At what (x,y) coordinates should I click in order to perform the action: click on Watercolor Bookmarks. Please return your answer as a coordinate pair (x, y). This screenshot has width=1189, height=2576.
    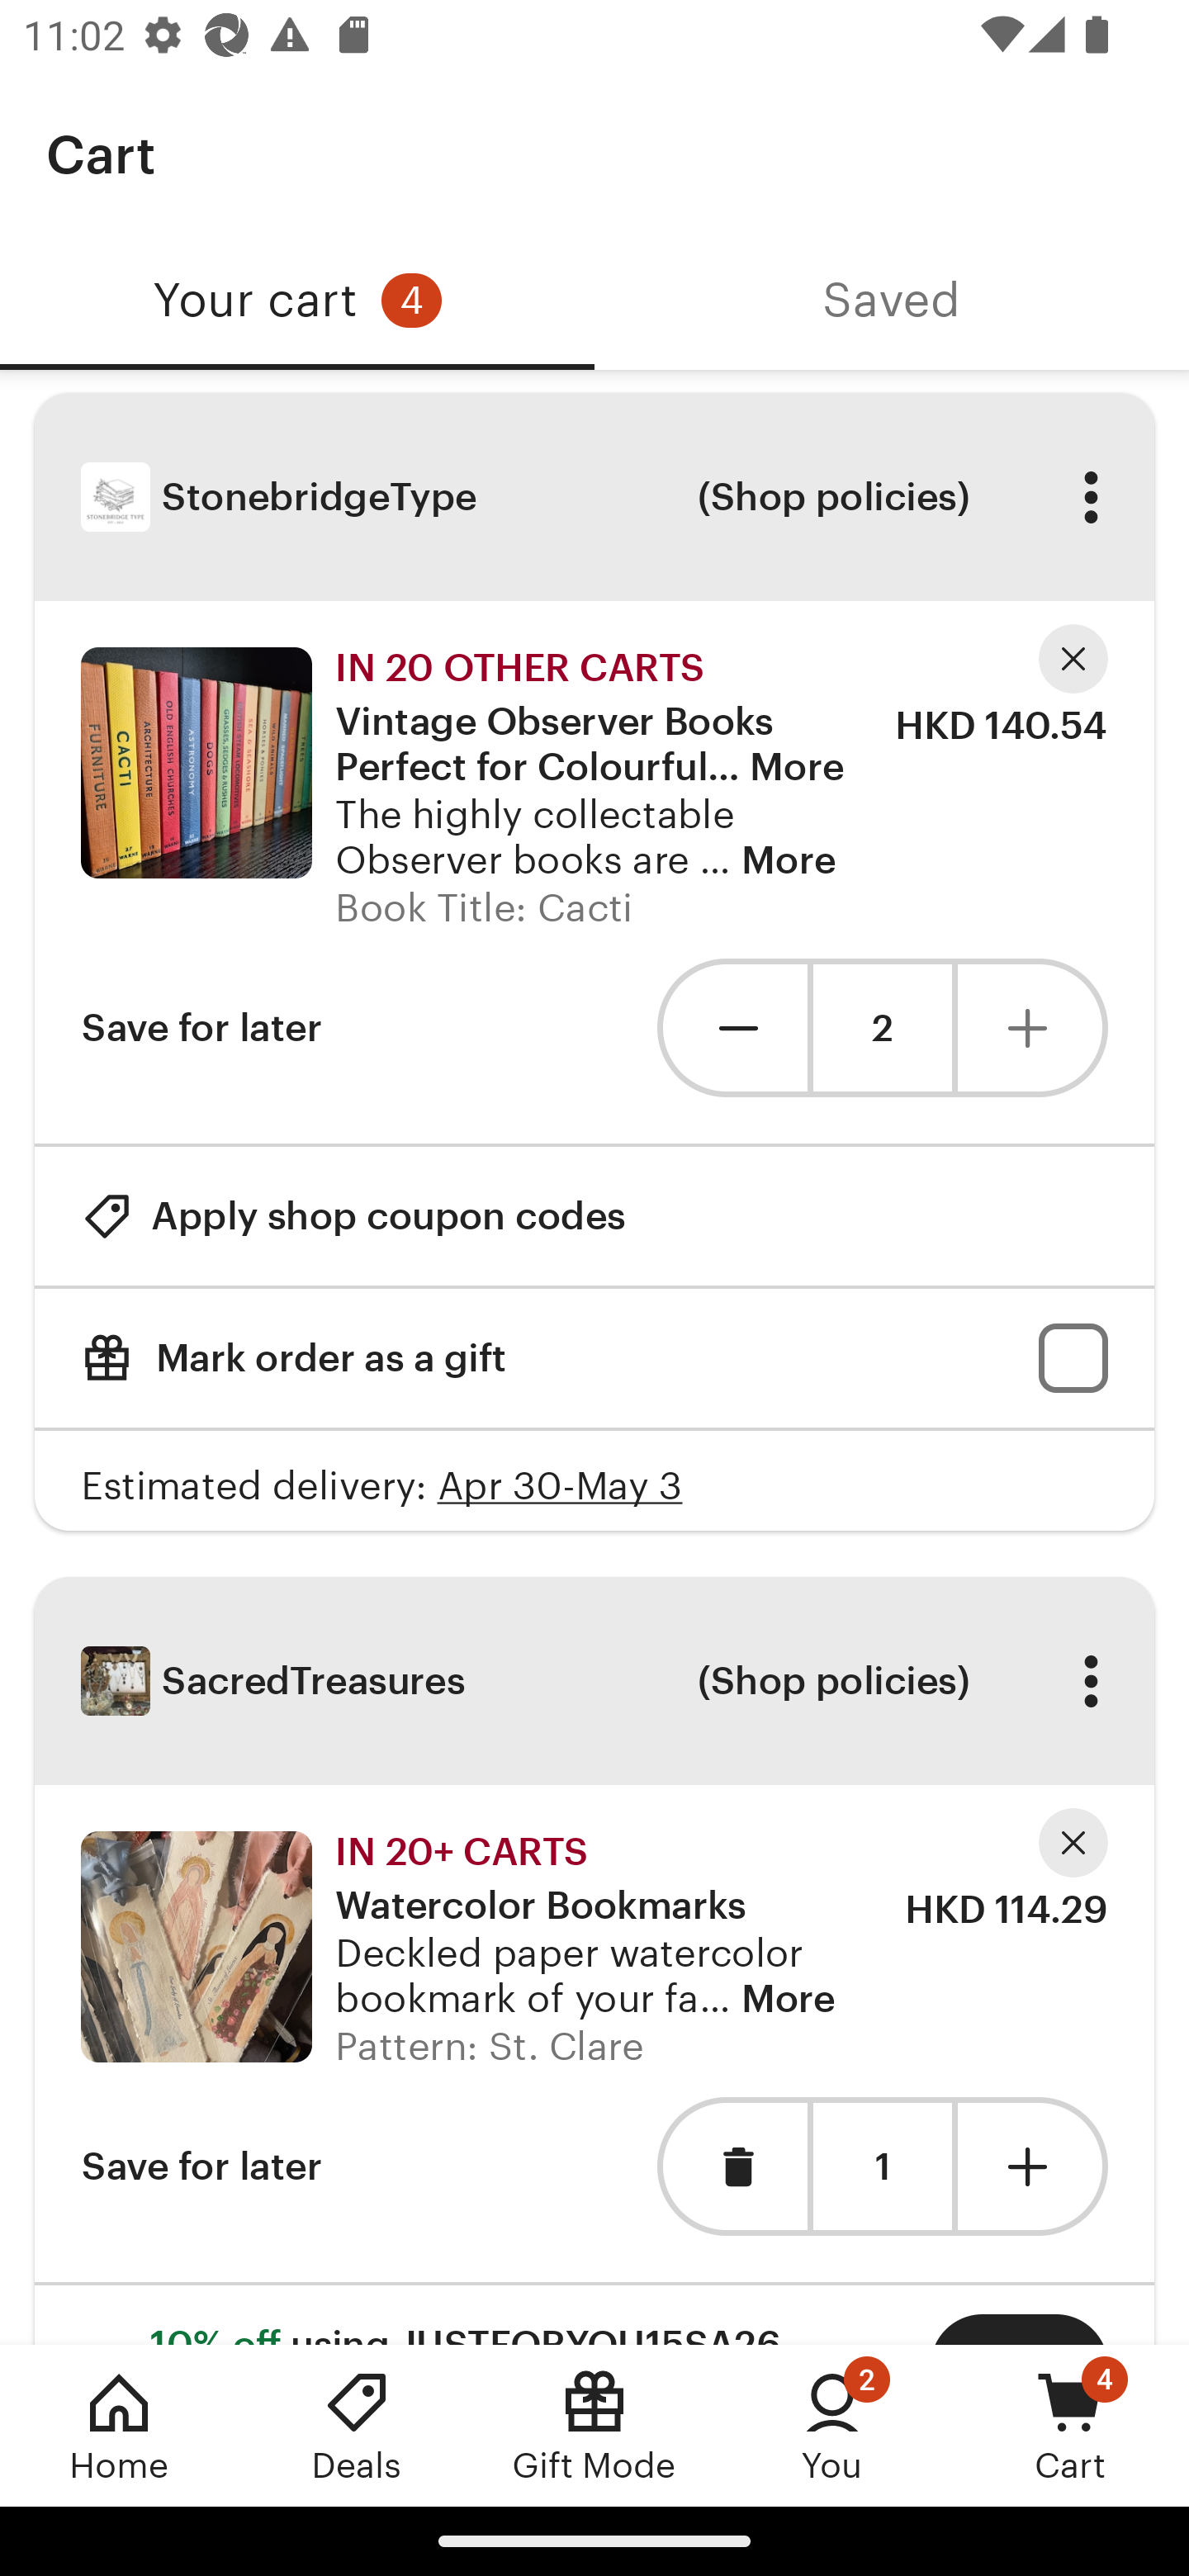
    Looking at the image, I should click on (196, 1947).